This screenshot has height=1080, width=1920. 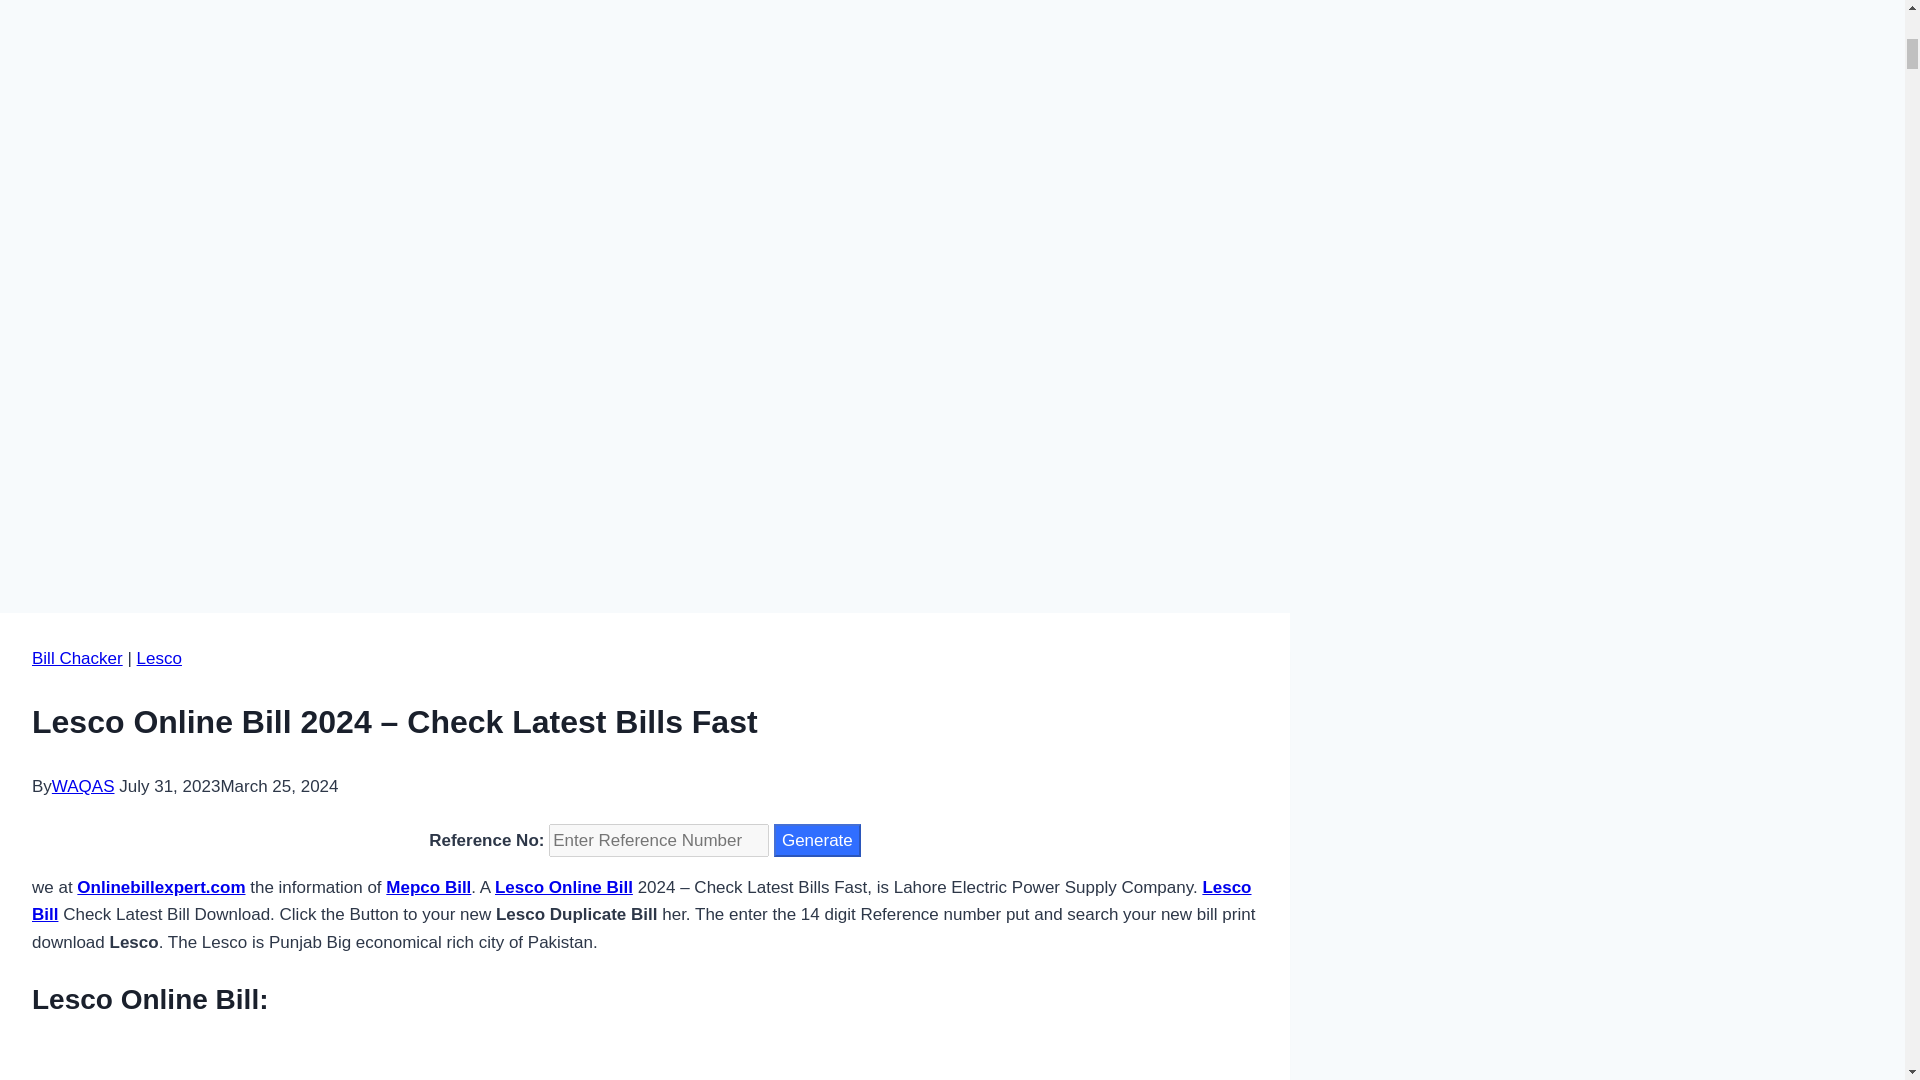 What do you see at coordinates (816, 840) in the screenshot?
I see `Generate` at bounding box center [816, 840].